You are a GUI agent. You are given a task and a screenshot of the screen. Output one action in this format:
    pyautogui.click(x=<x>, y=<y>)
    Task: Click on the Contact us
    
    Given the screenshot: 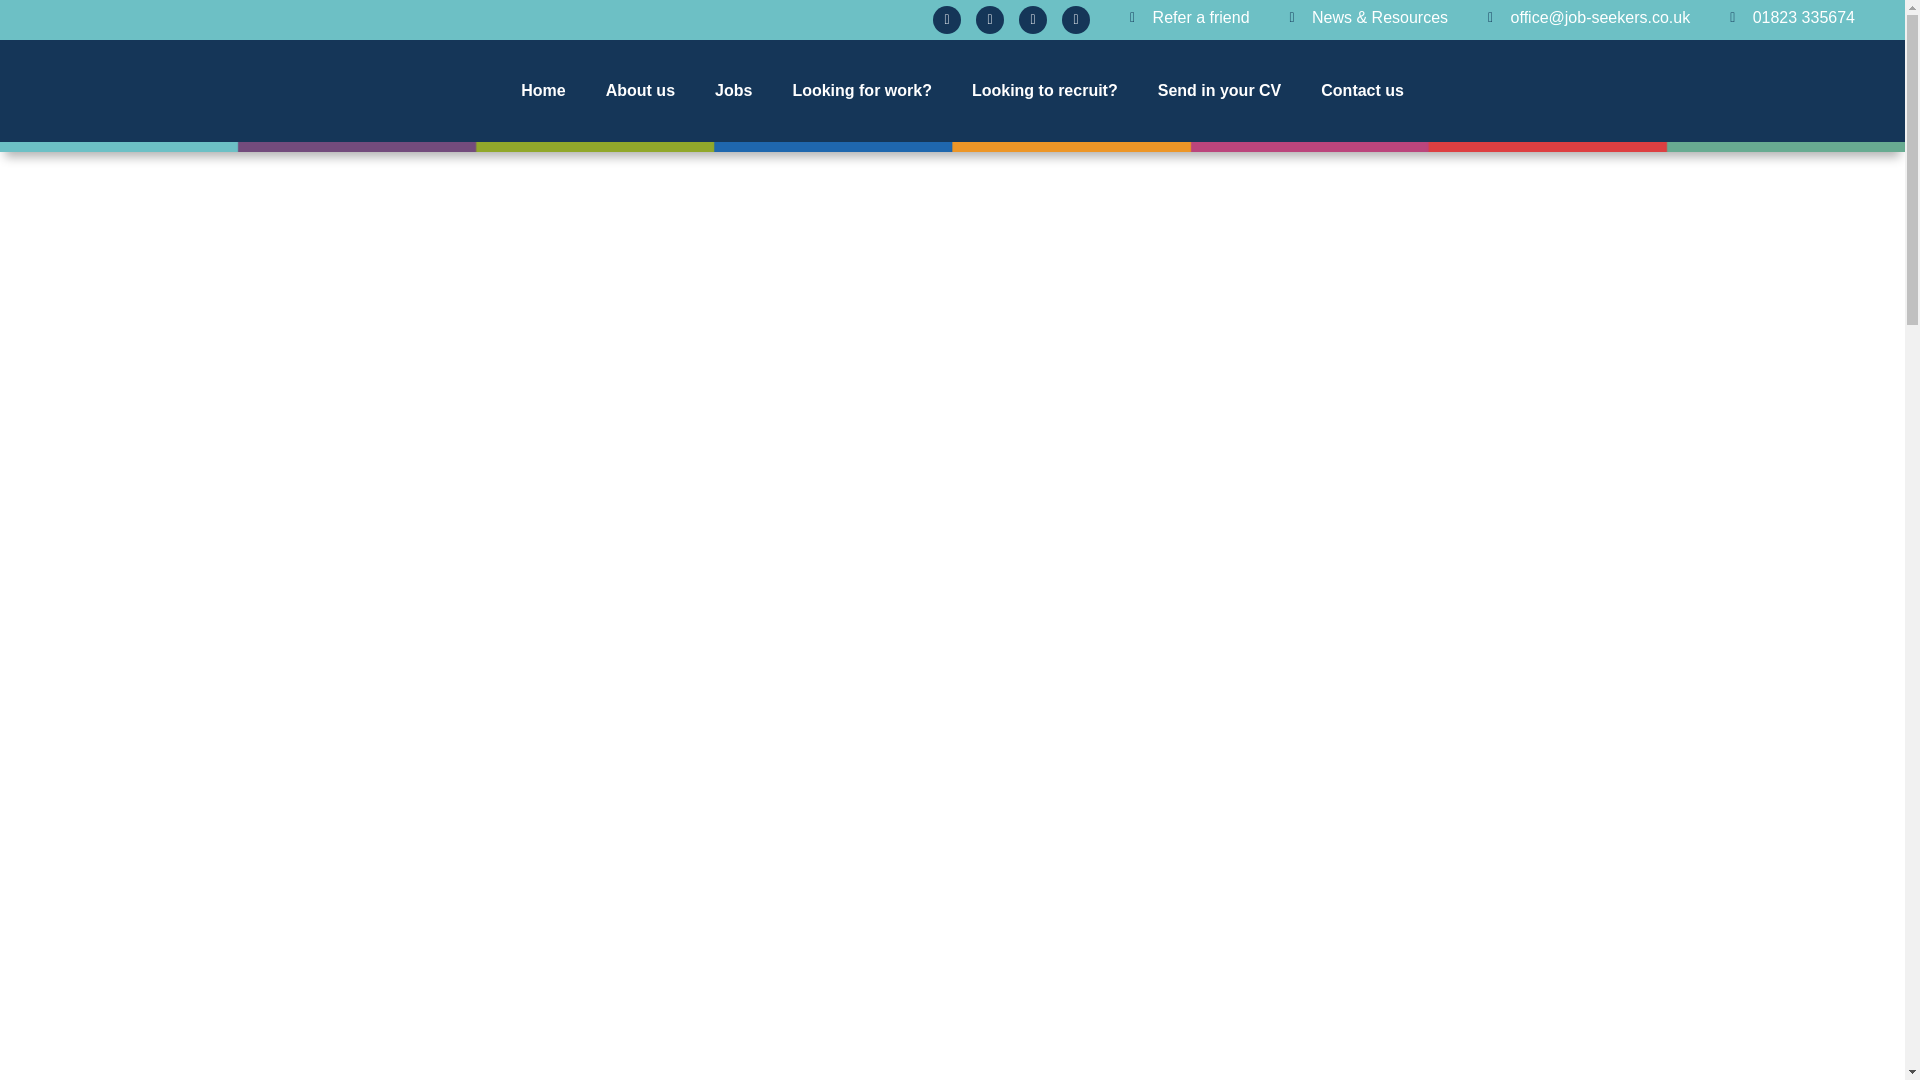 What is the action you would take?
    pyautogui.click(x=1362, y=91)
    